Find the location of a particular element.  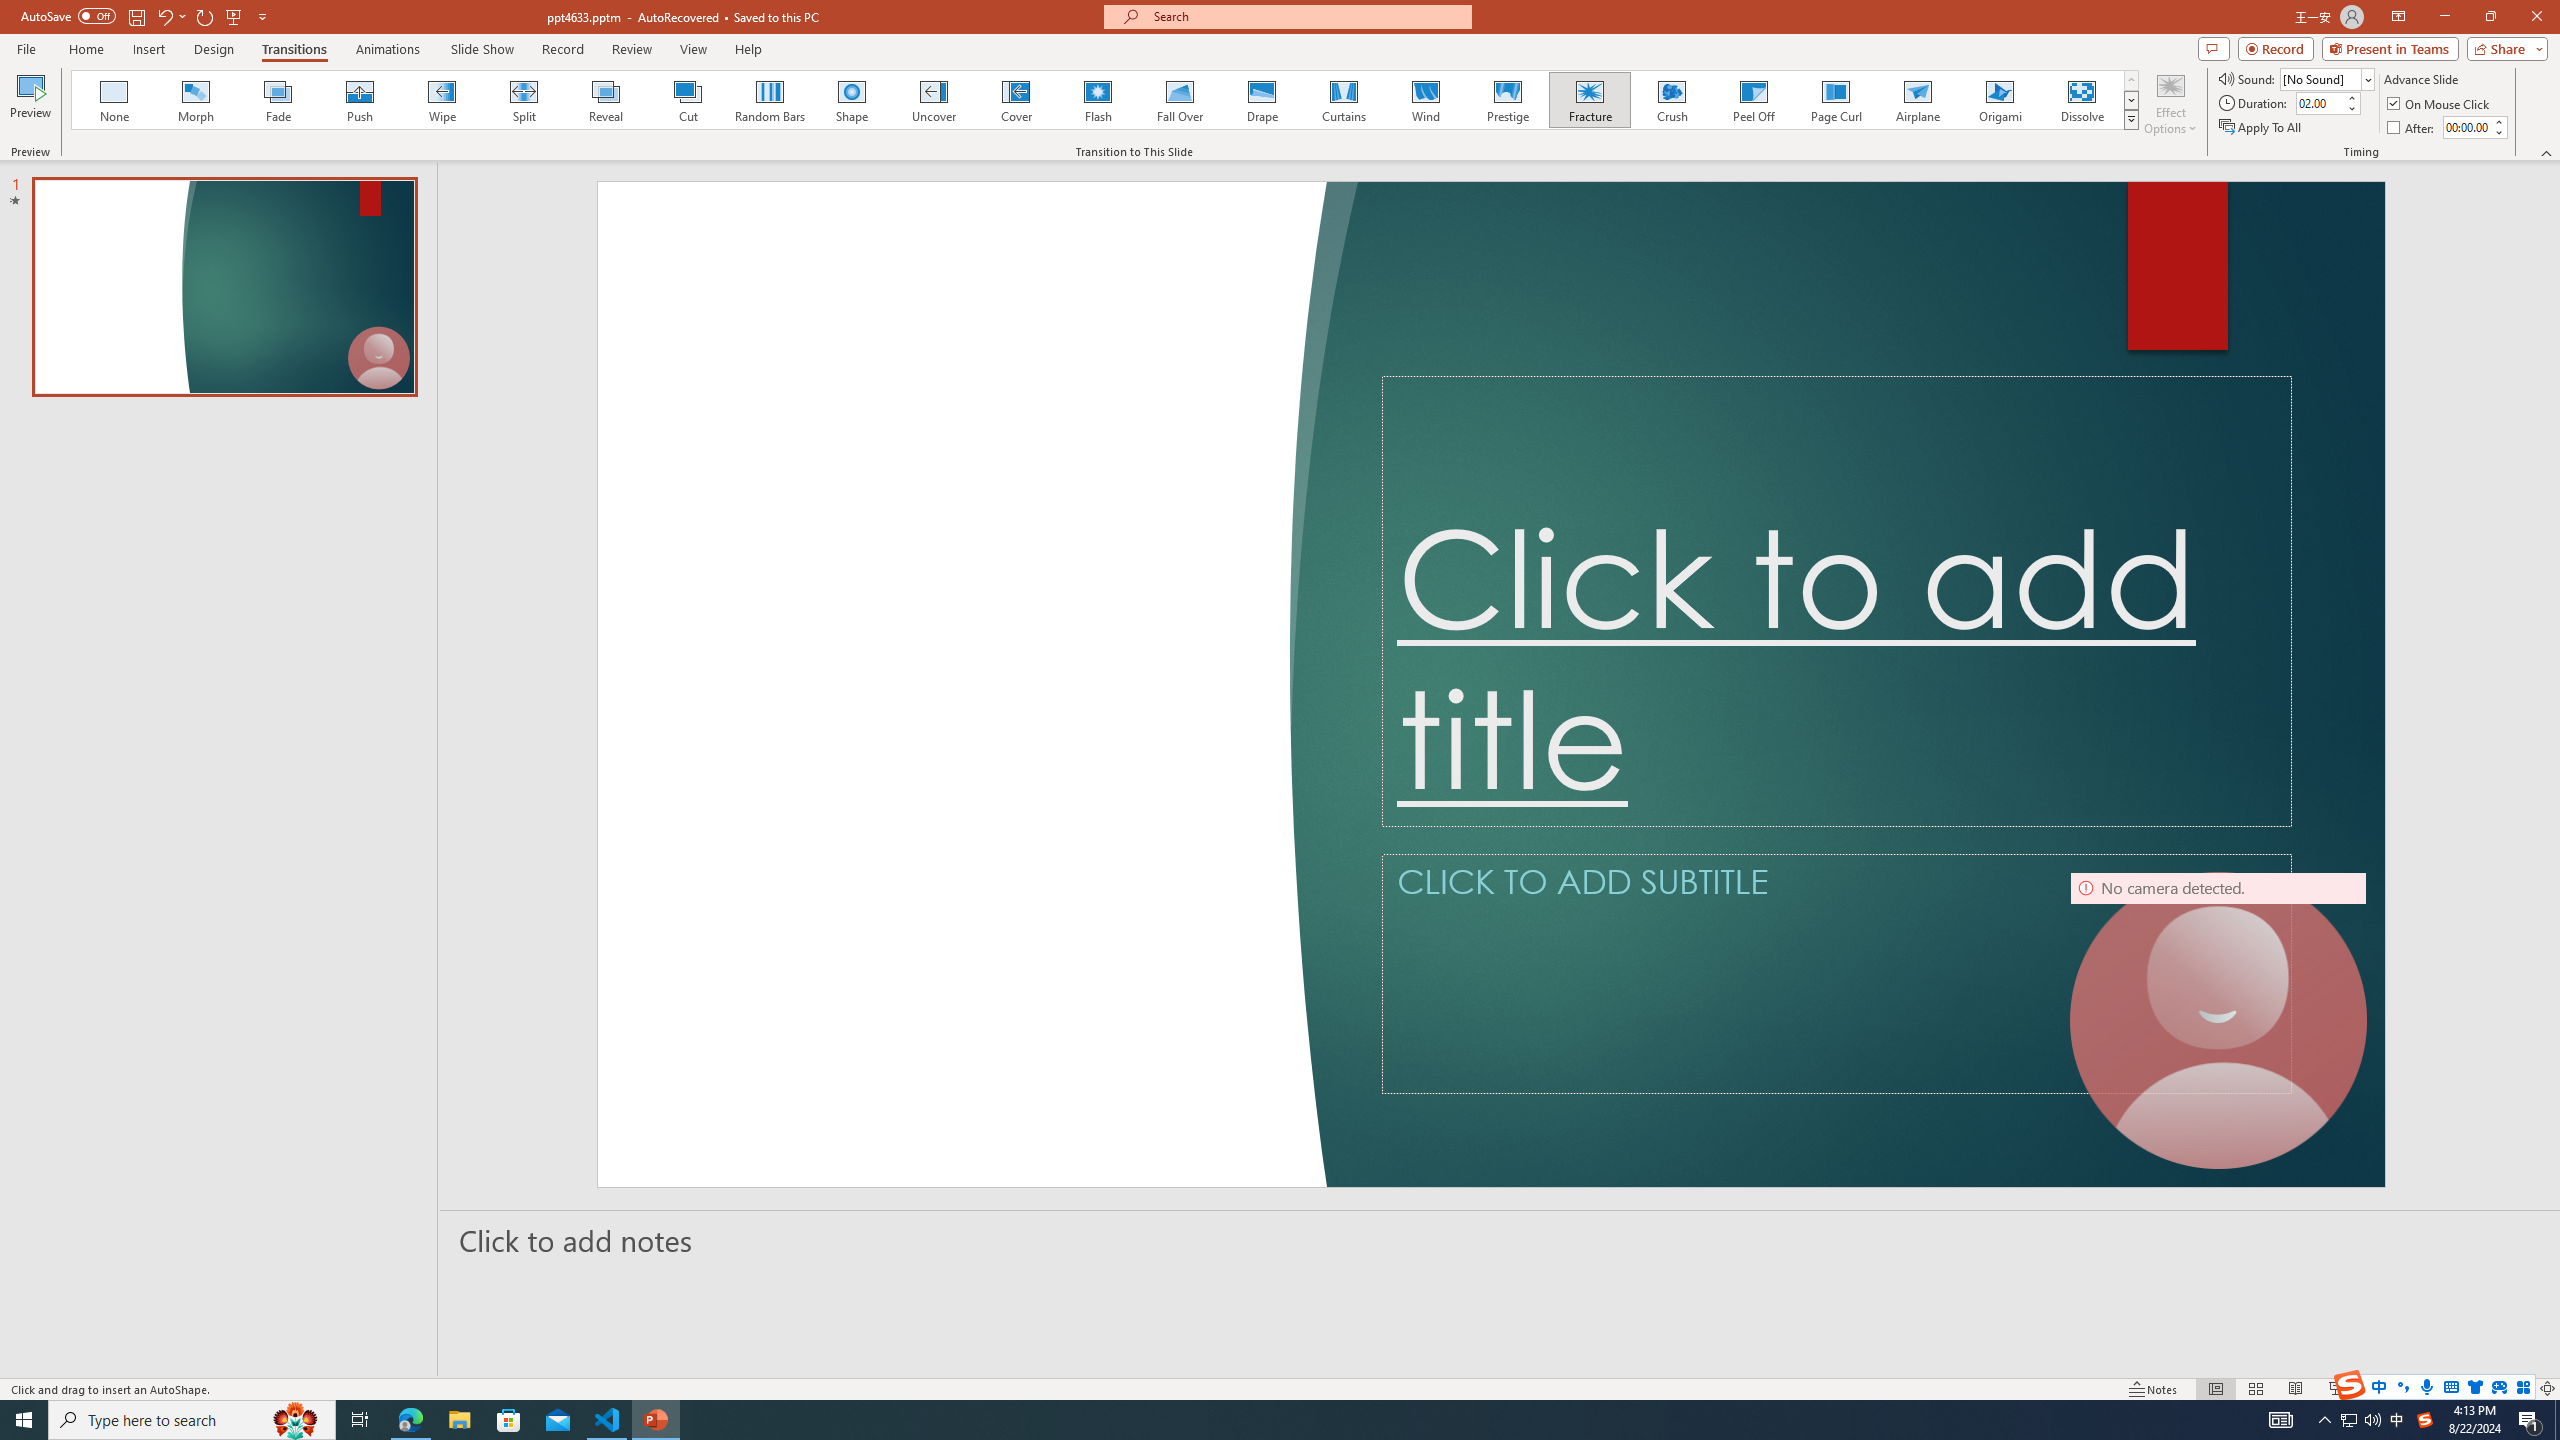

Fade is located at coordinates (279, 100).